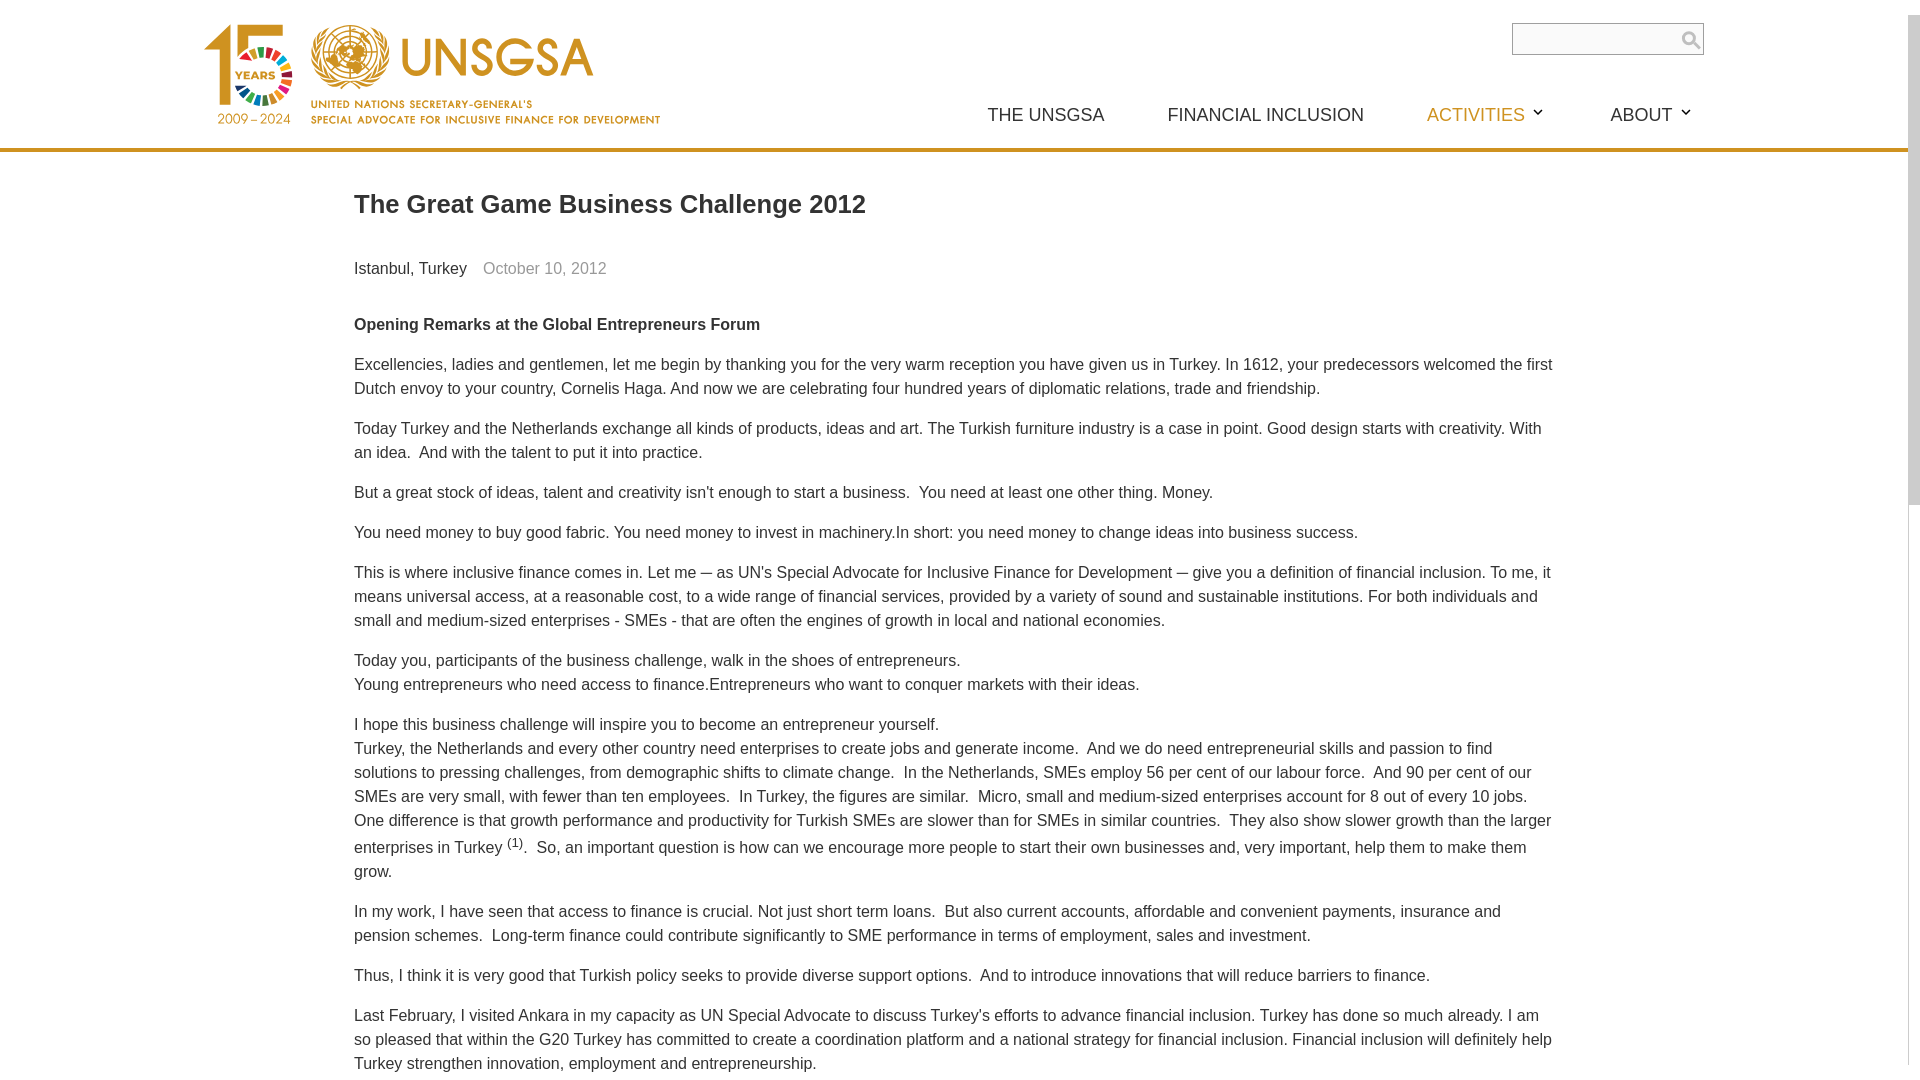 The image size is (1920, 1080). What do you see at coordinates (1608, 38) in the screenshot?
I see `Enter the terms you wish to search for.` at bounding box center [1608, 38].